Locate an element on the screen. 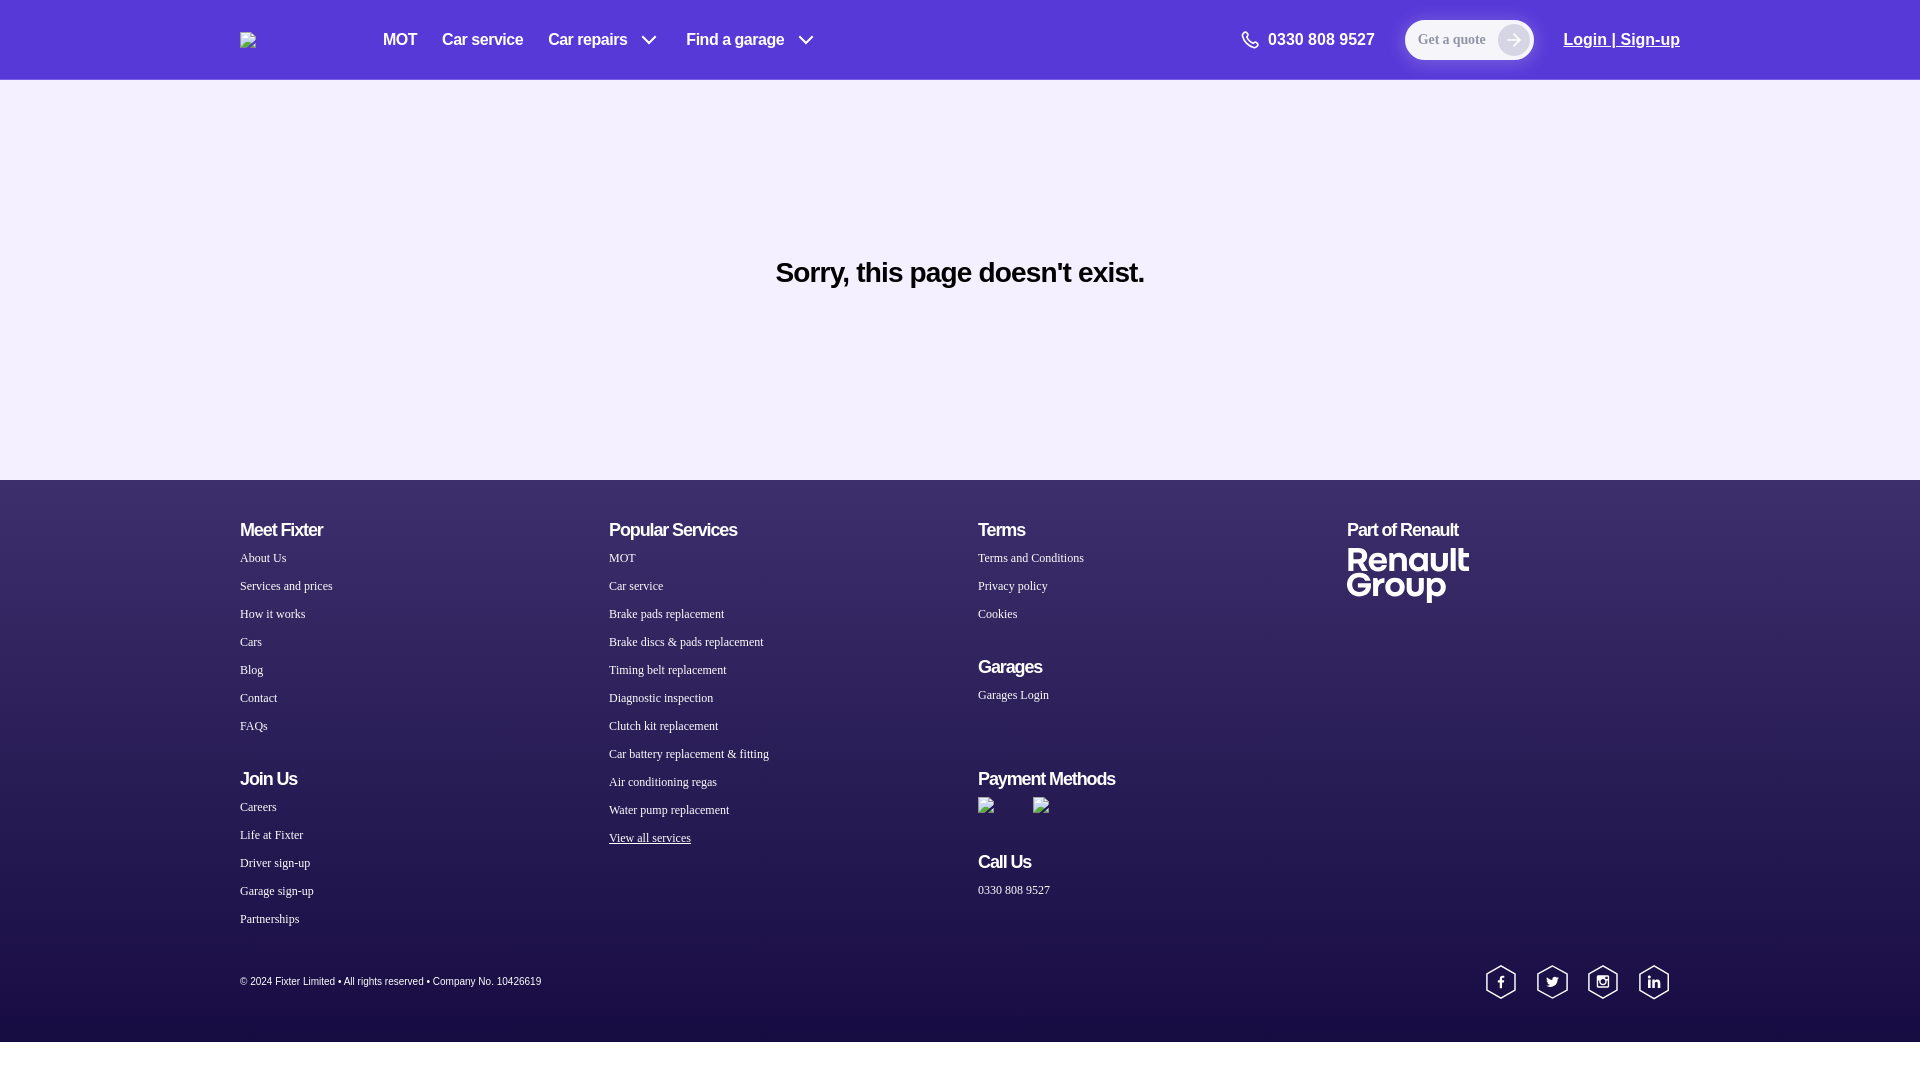  Garage sign-up is located at coordinates (277, 890).